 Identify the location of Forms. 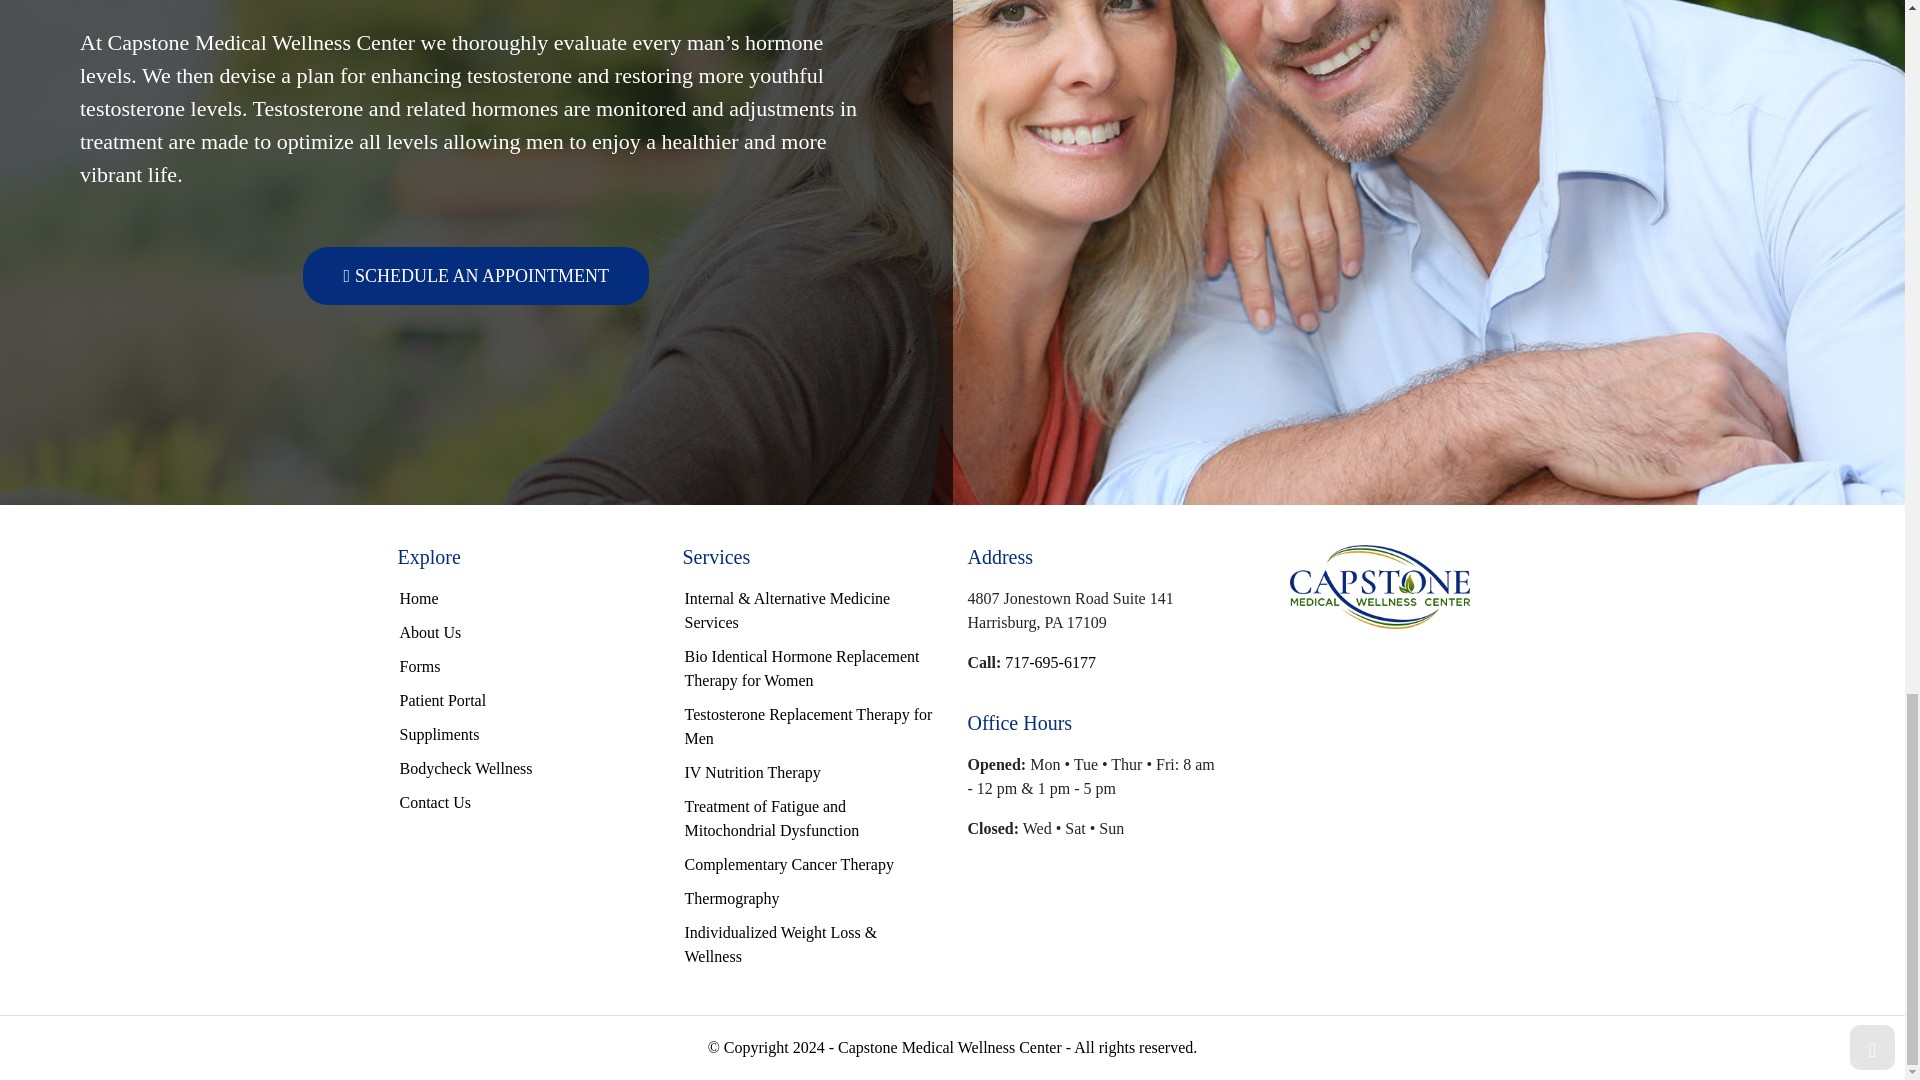
(420, 666).